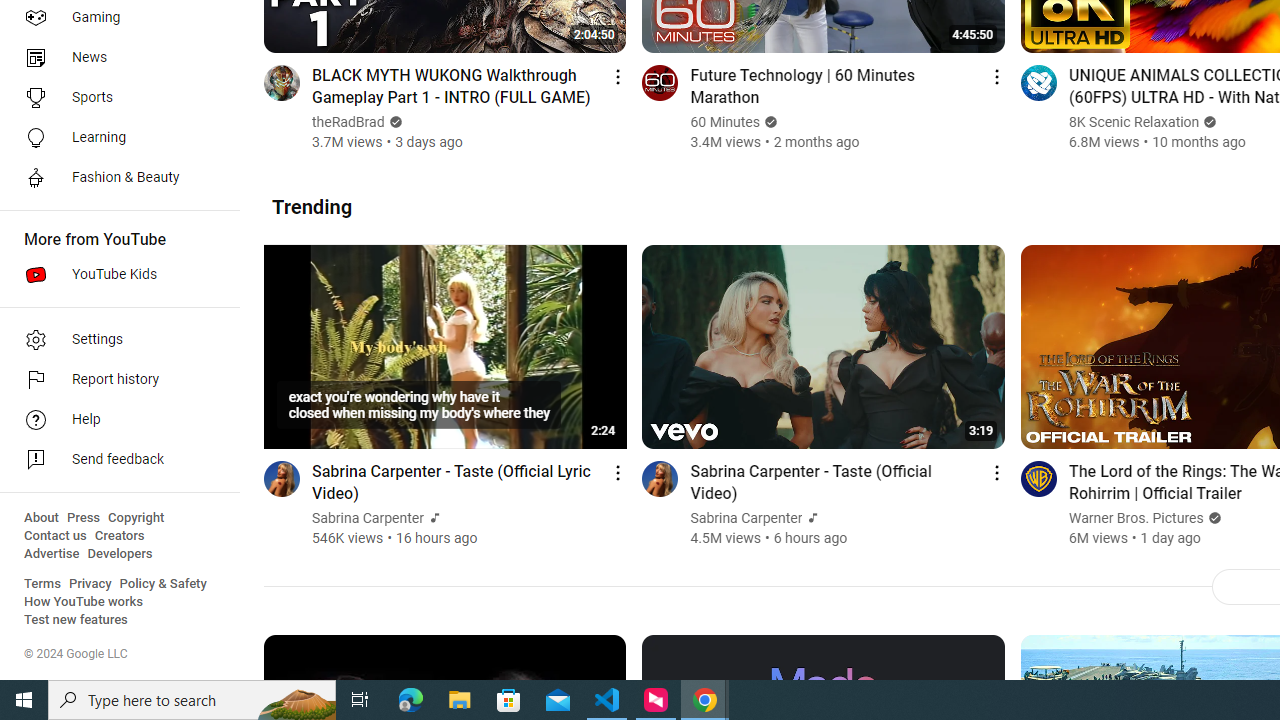 The height and width of the screenshot is (720, 1280). I want to click on Settings, so click(114, 340).